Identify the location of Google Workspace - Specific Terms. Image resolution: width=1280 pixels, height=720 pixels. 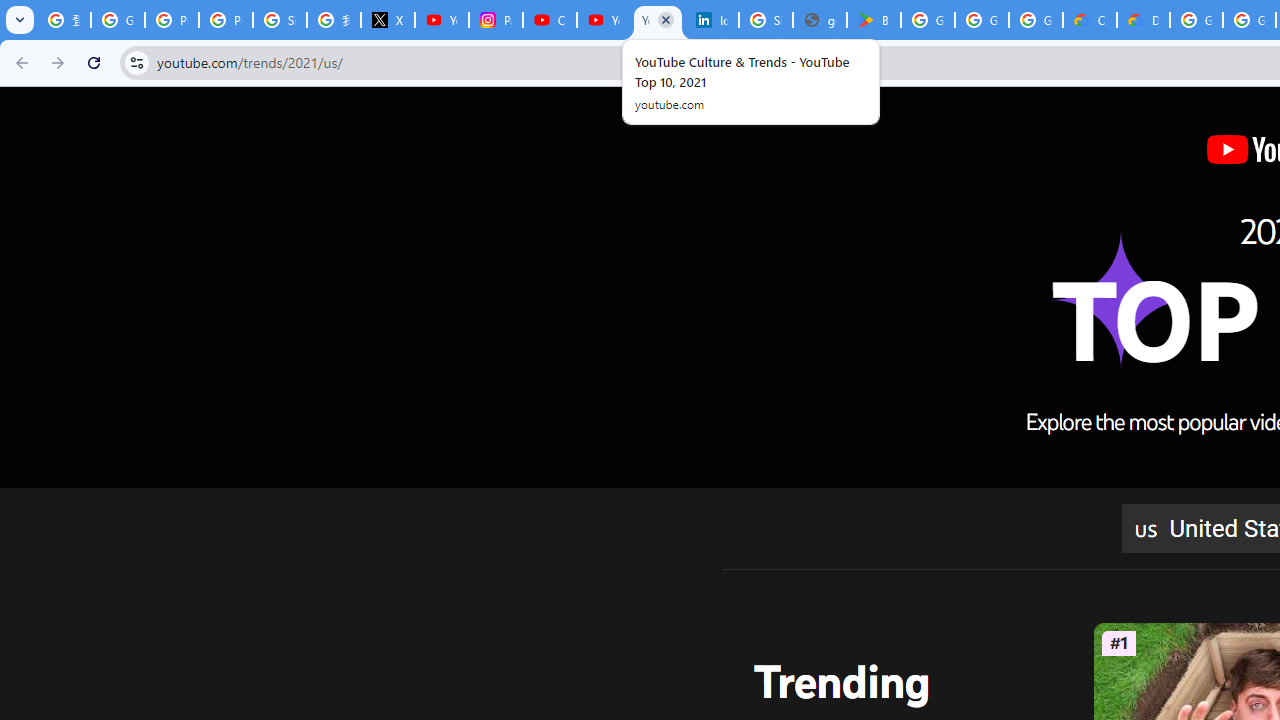
(1036, 20).